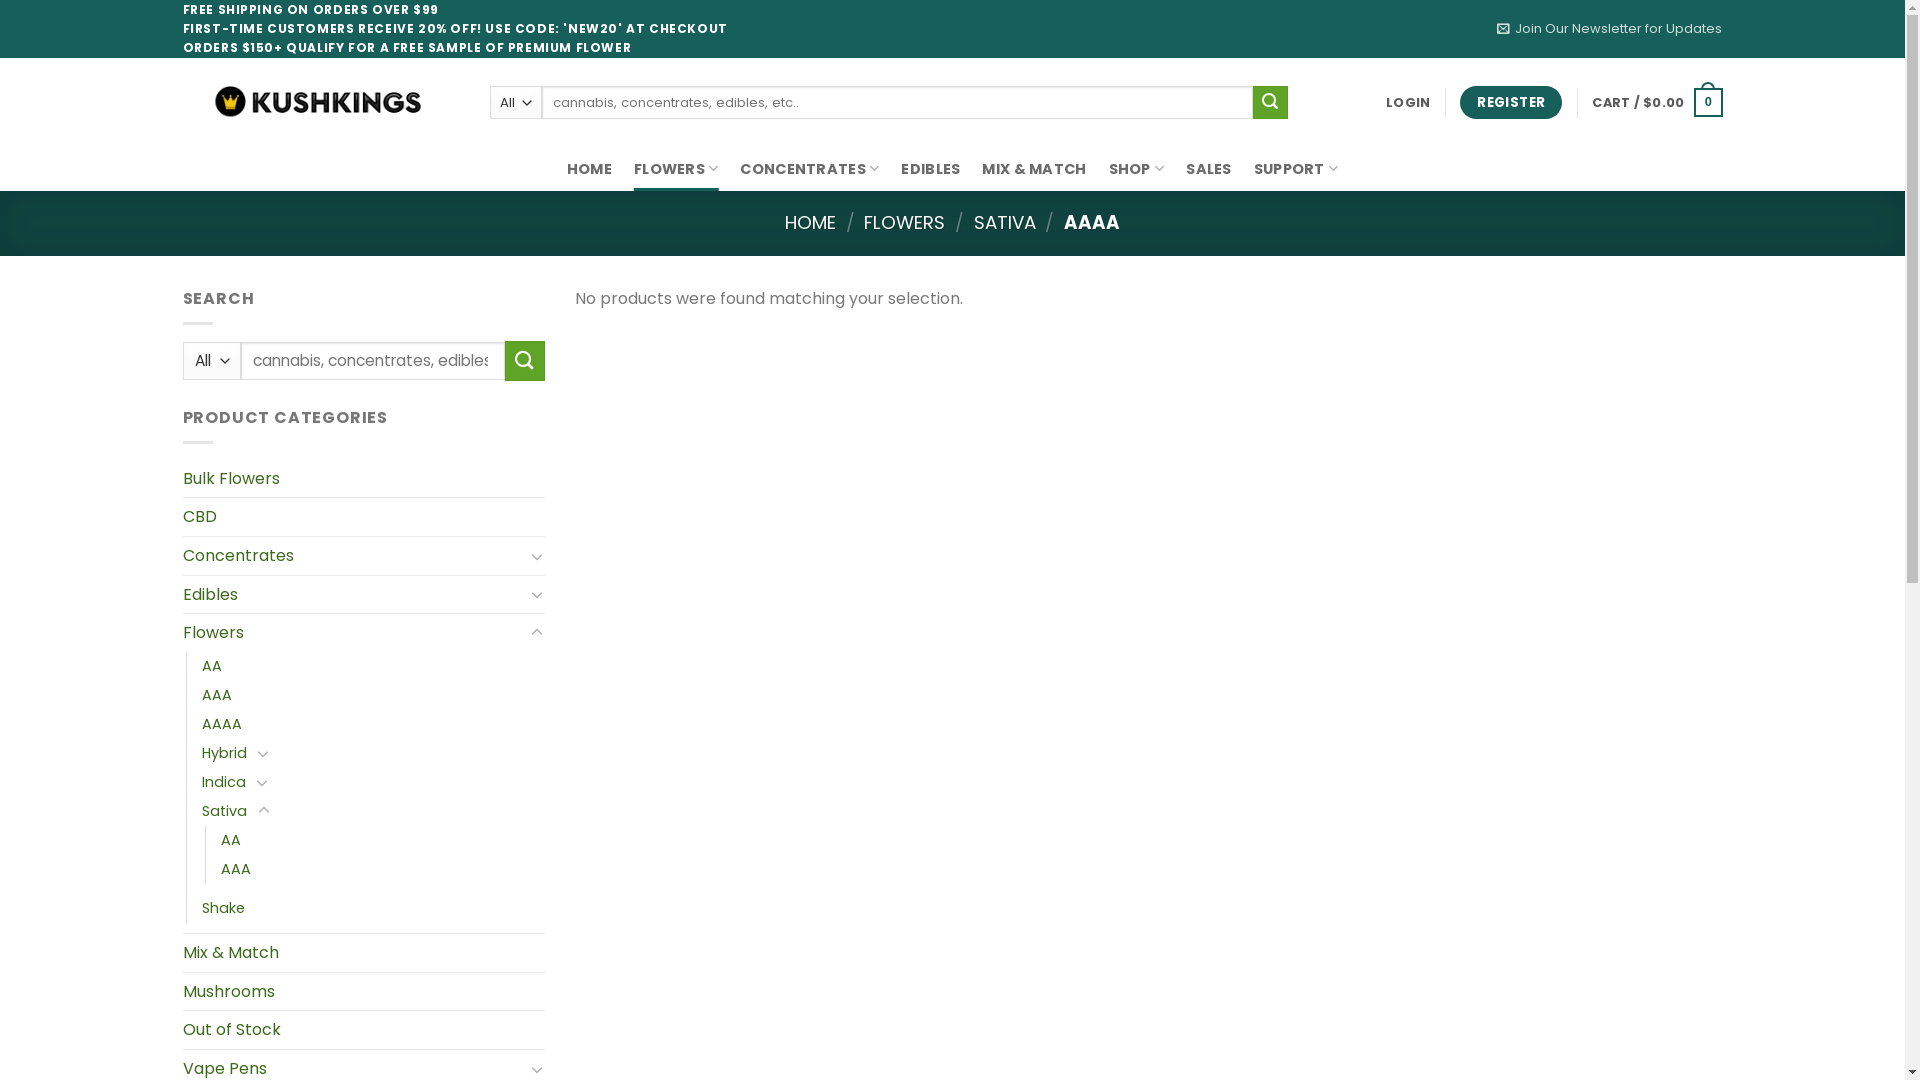 The image size is (1920, 1080). What do you see at coordinates (222, 724) in the screenshot?
I see `AAAA` at bounding box center [222, 724].